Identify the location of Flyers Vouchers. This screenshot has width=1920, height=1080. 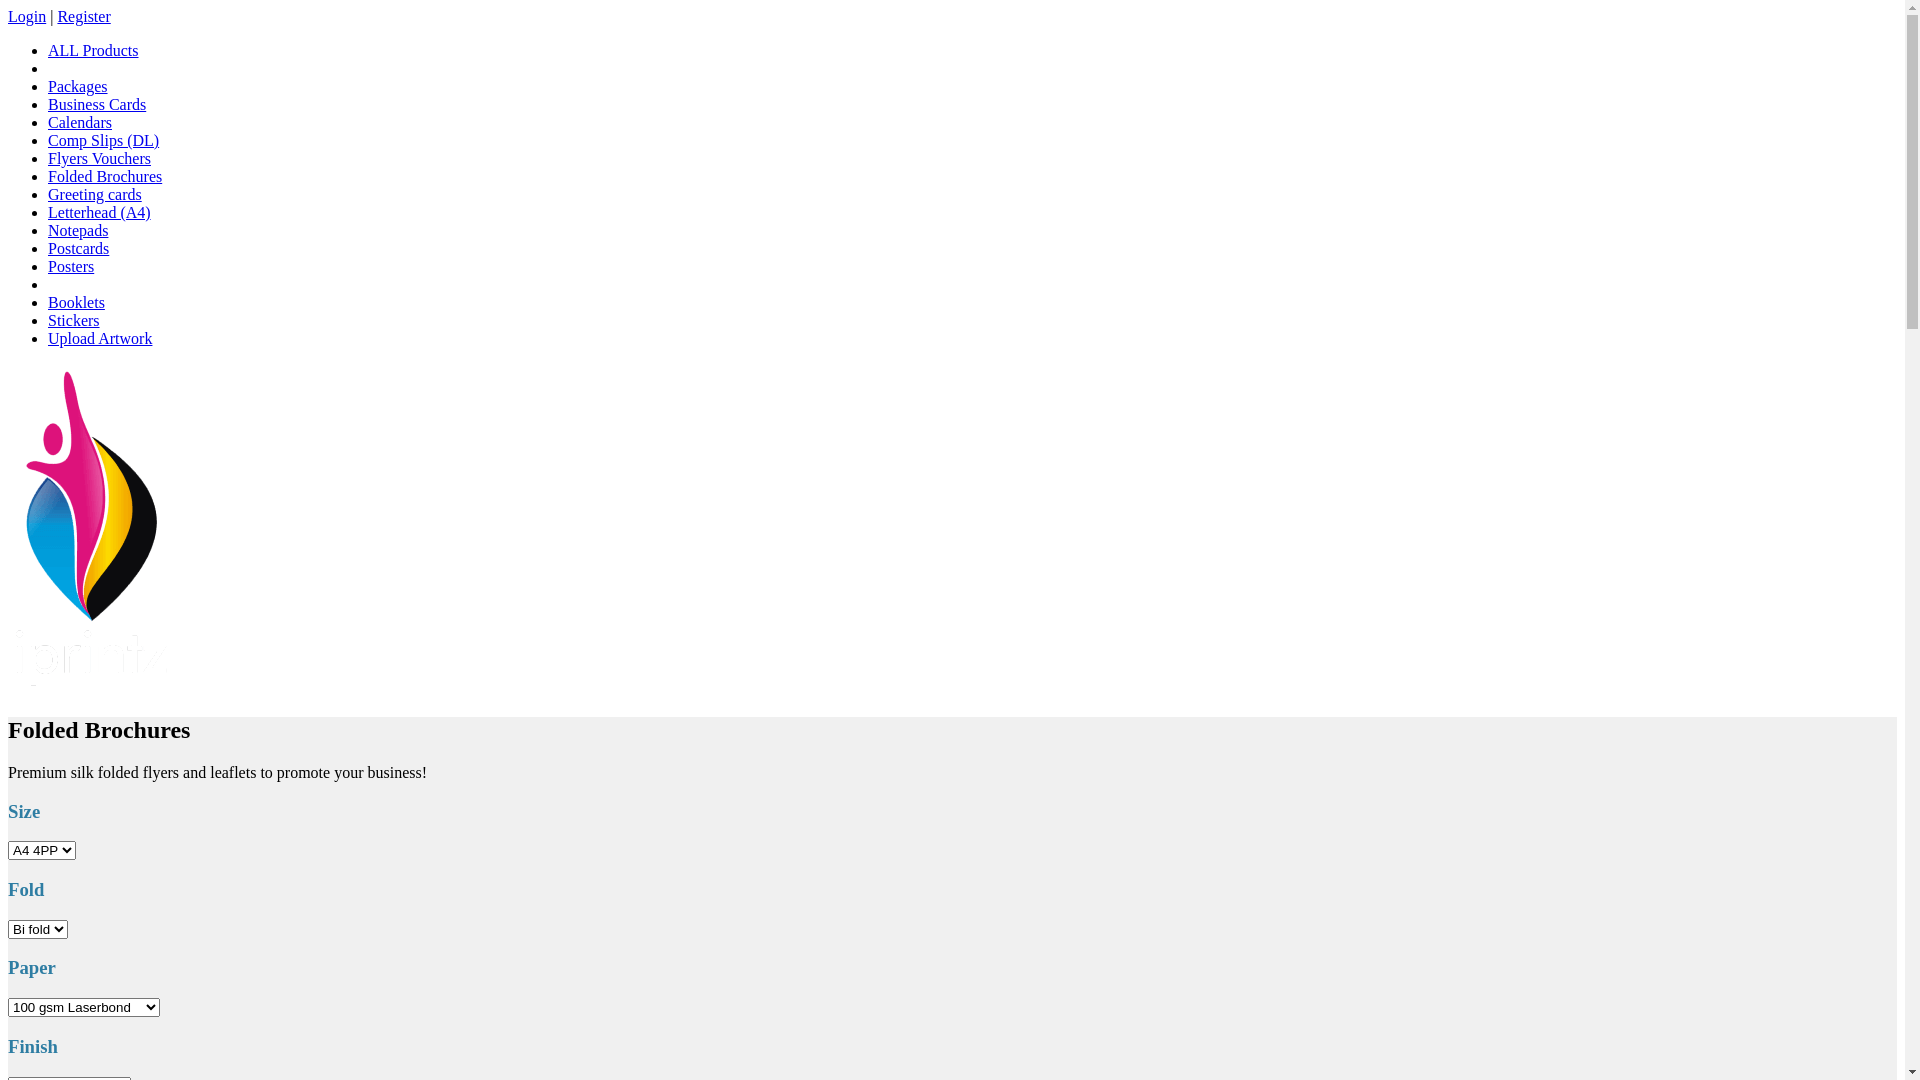
(100, 158).